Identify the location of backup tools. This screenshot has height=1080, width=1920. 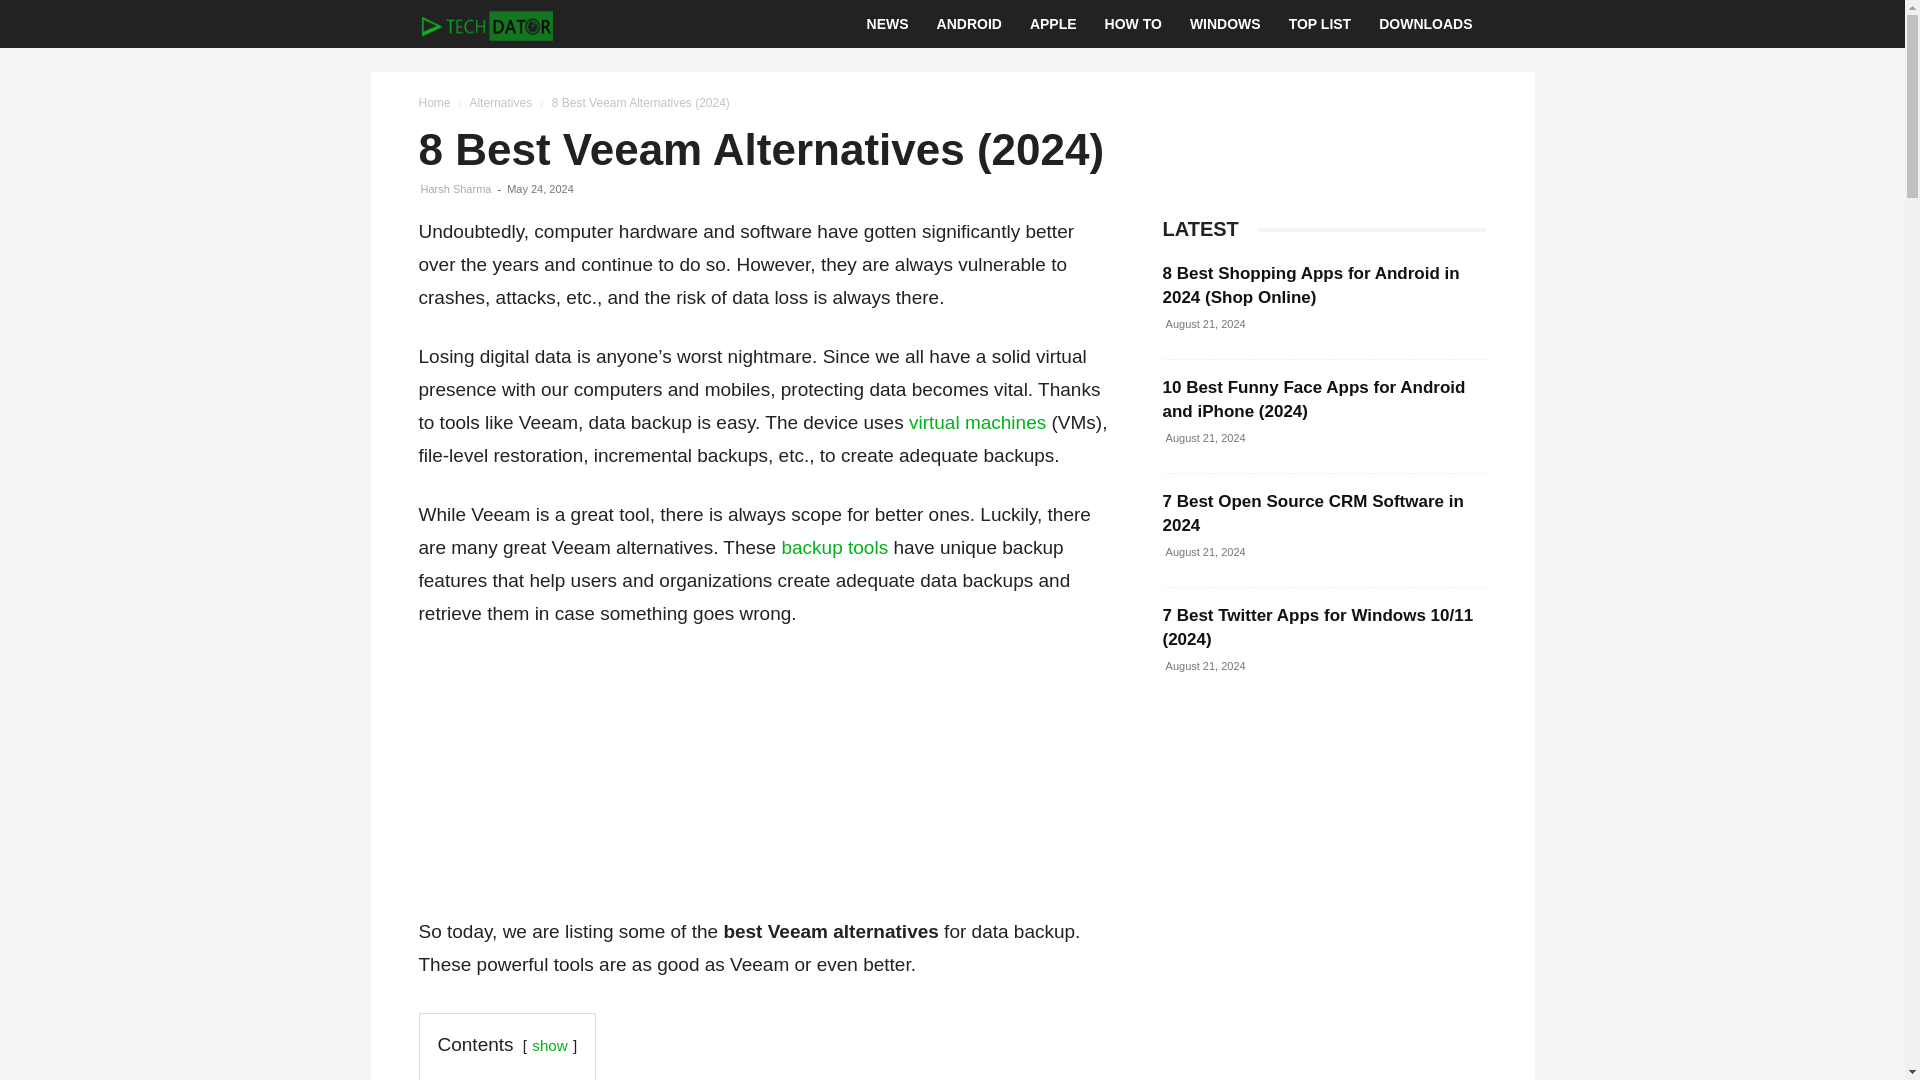
(834, 547).